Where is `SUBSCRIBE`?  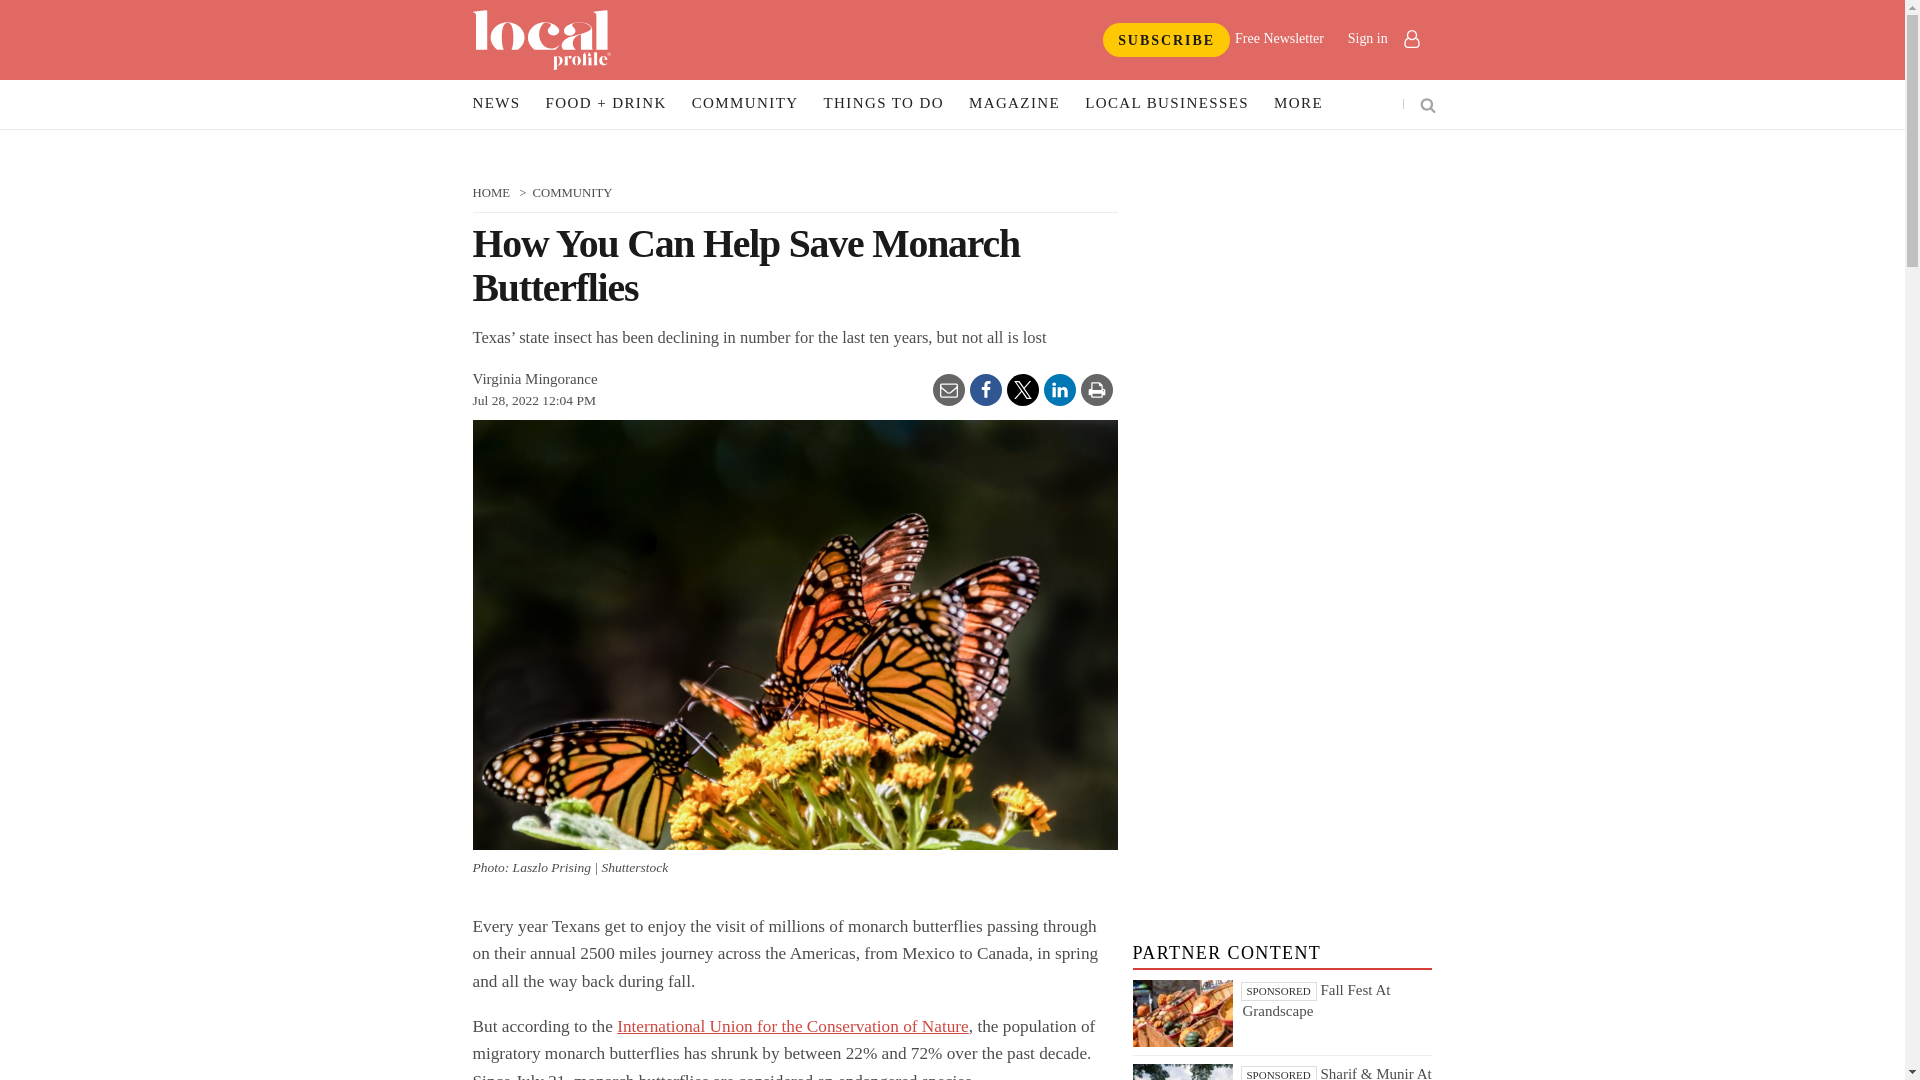 SUBSCRIBE is located at coordinates (1166, 40).